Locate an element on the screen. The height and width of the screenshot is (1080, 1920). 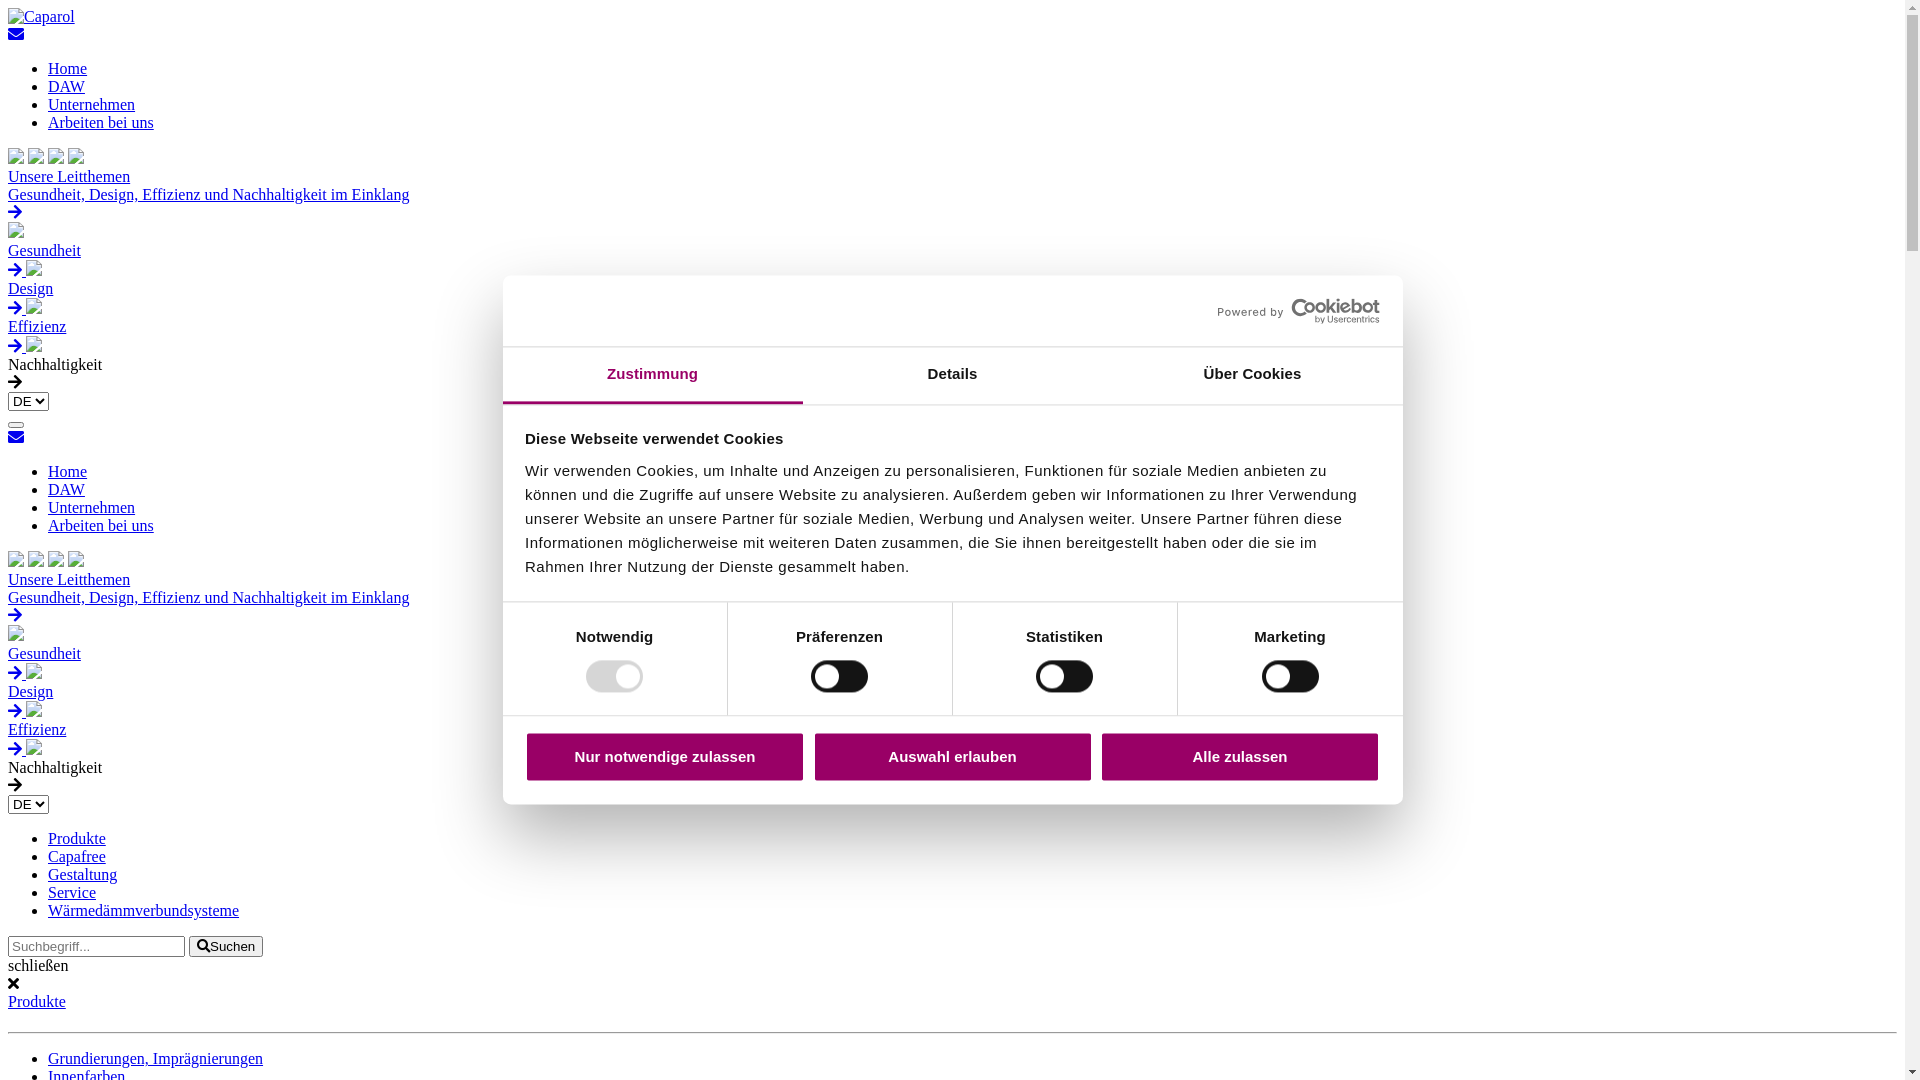
Arbeiten bei uns is located at coordinates (101, 122).